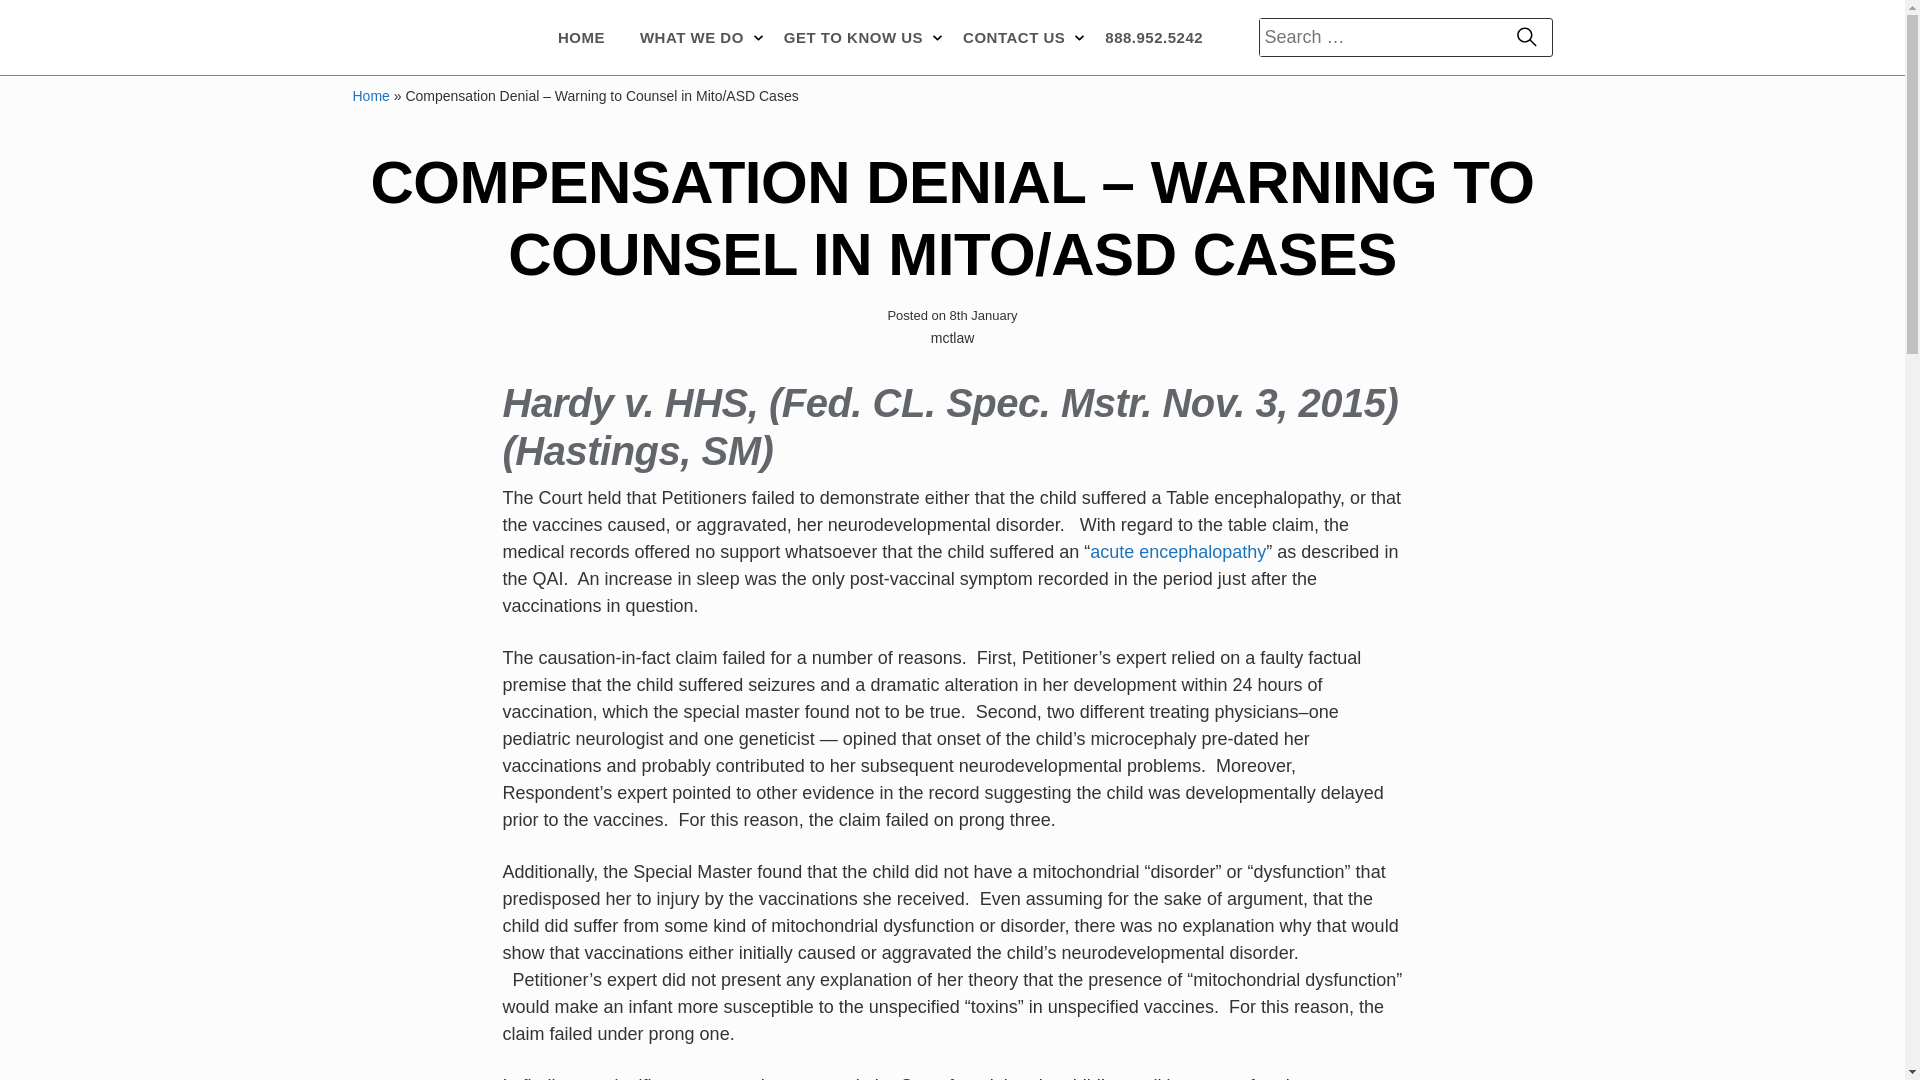 The image size is (1920, 1080). I want to click on mctlaw, so click(426, 38).